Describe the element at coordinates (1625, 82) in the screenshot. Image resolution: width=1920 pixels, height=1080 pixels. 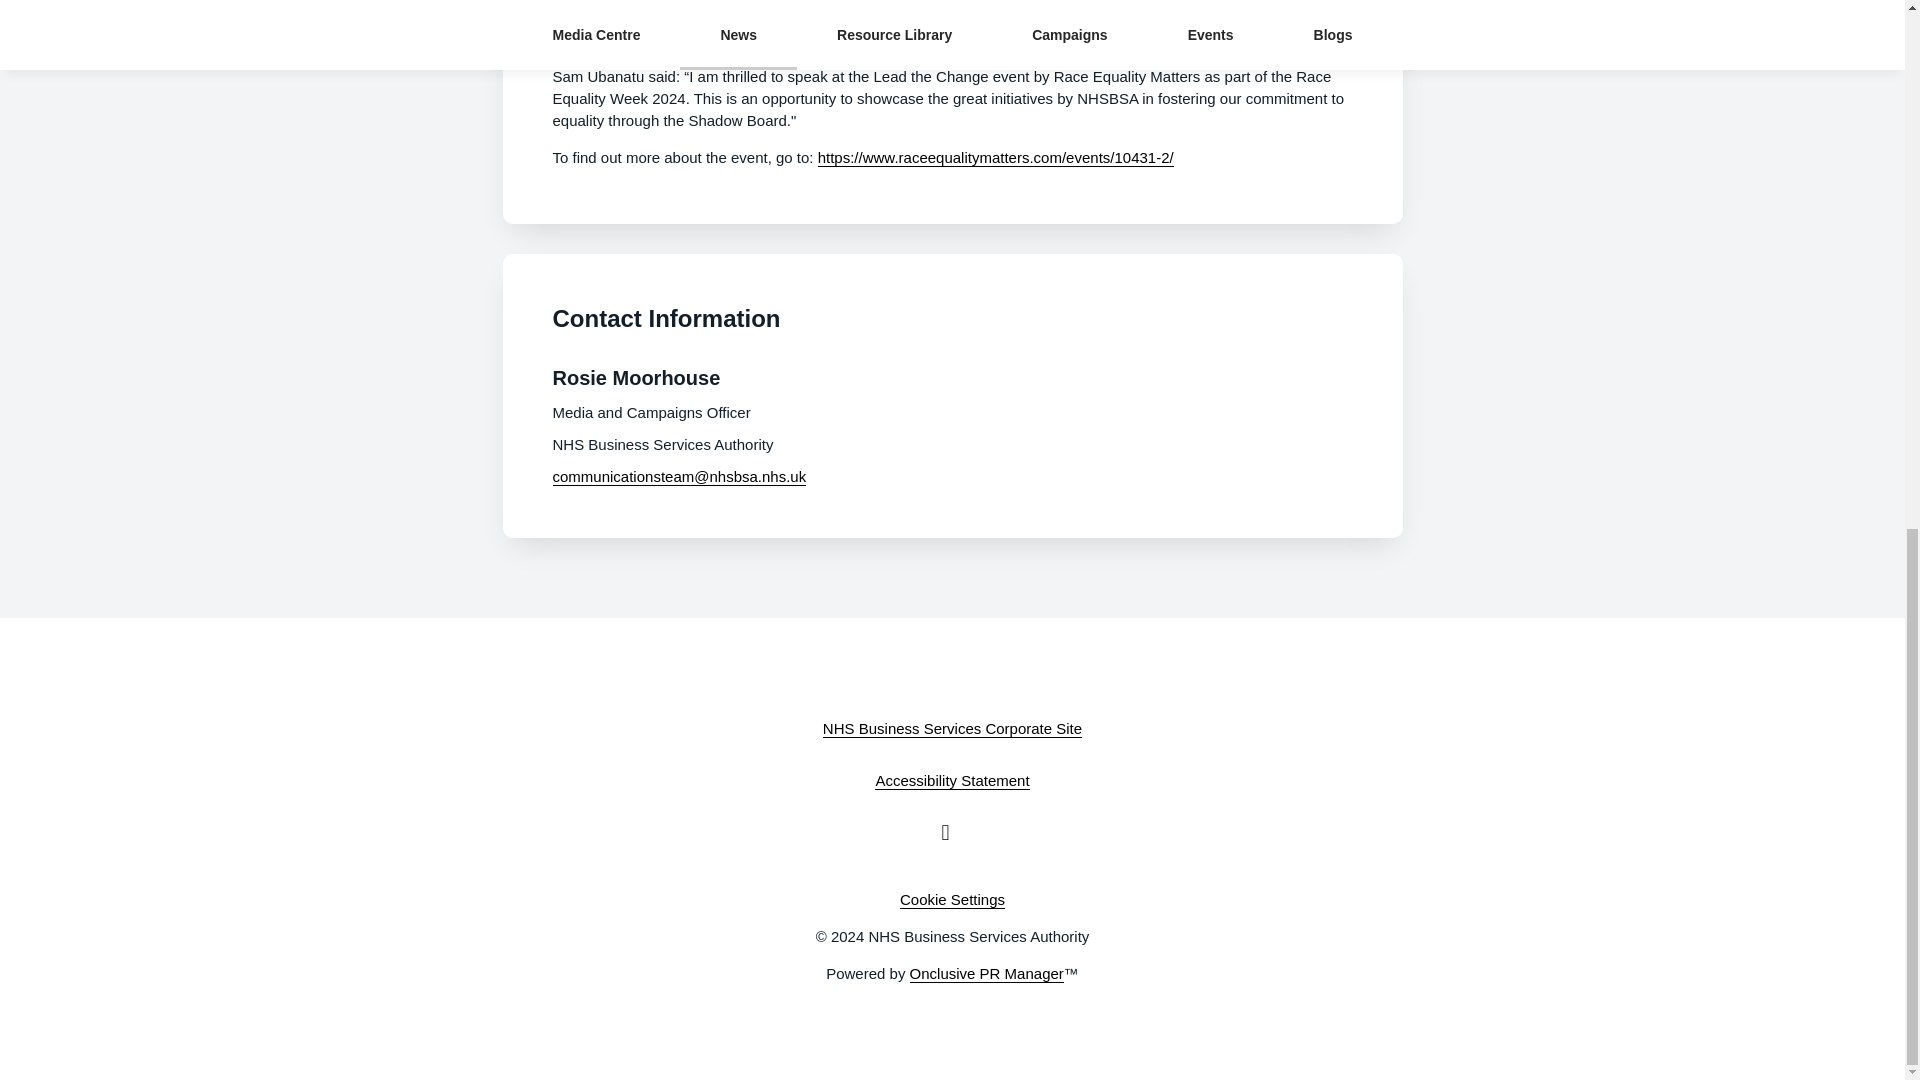
I see `Cookie Settings` at that location.